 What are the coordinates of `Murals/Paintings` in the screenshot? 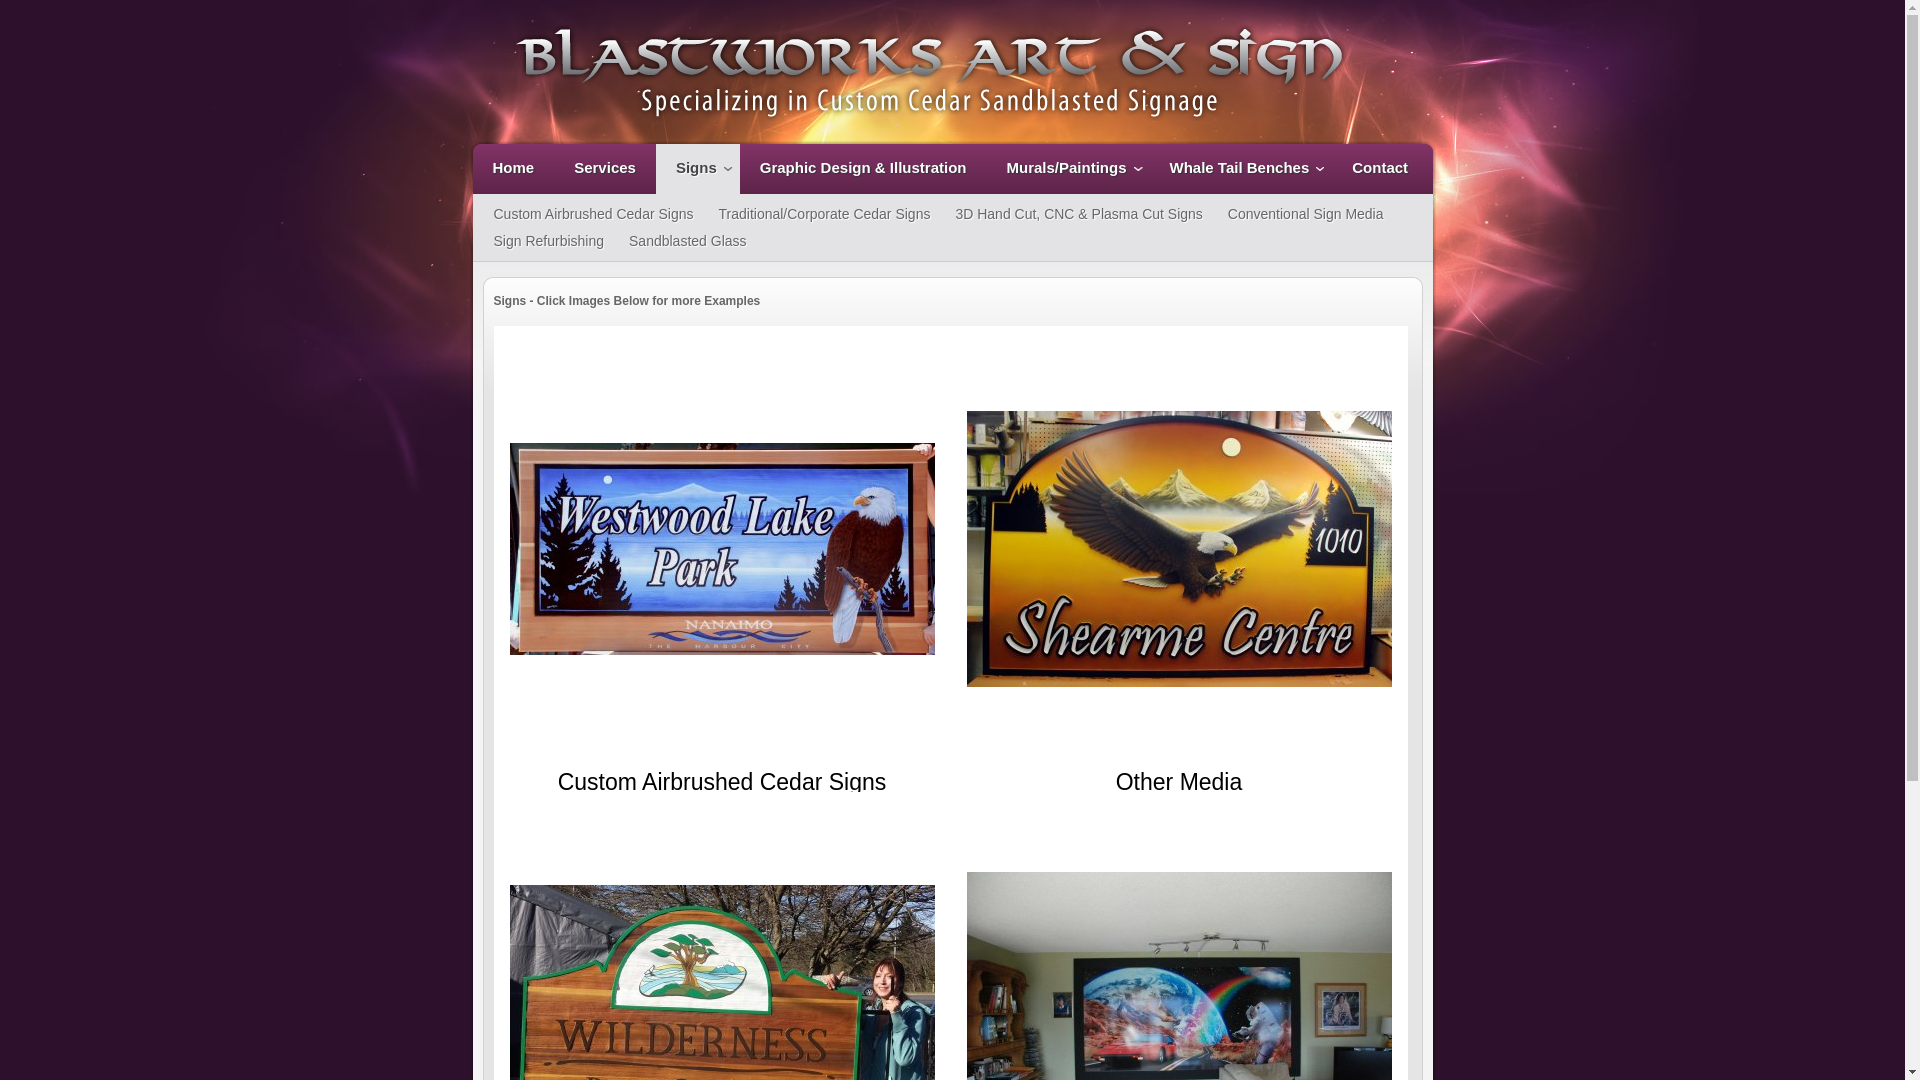 It's located at (1068, 169).